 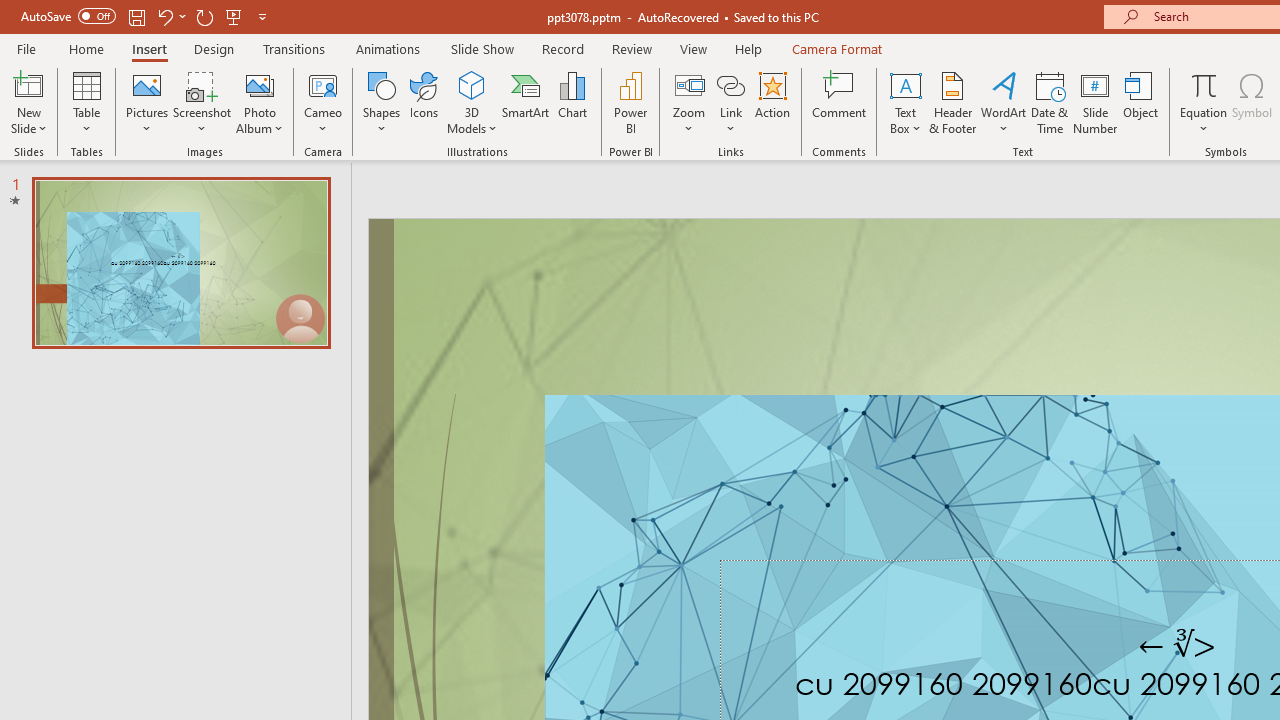 I want to click on Link, so click(x=731, y=102).